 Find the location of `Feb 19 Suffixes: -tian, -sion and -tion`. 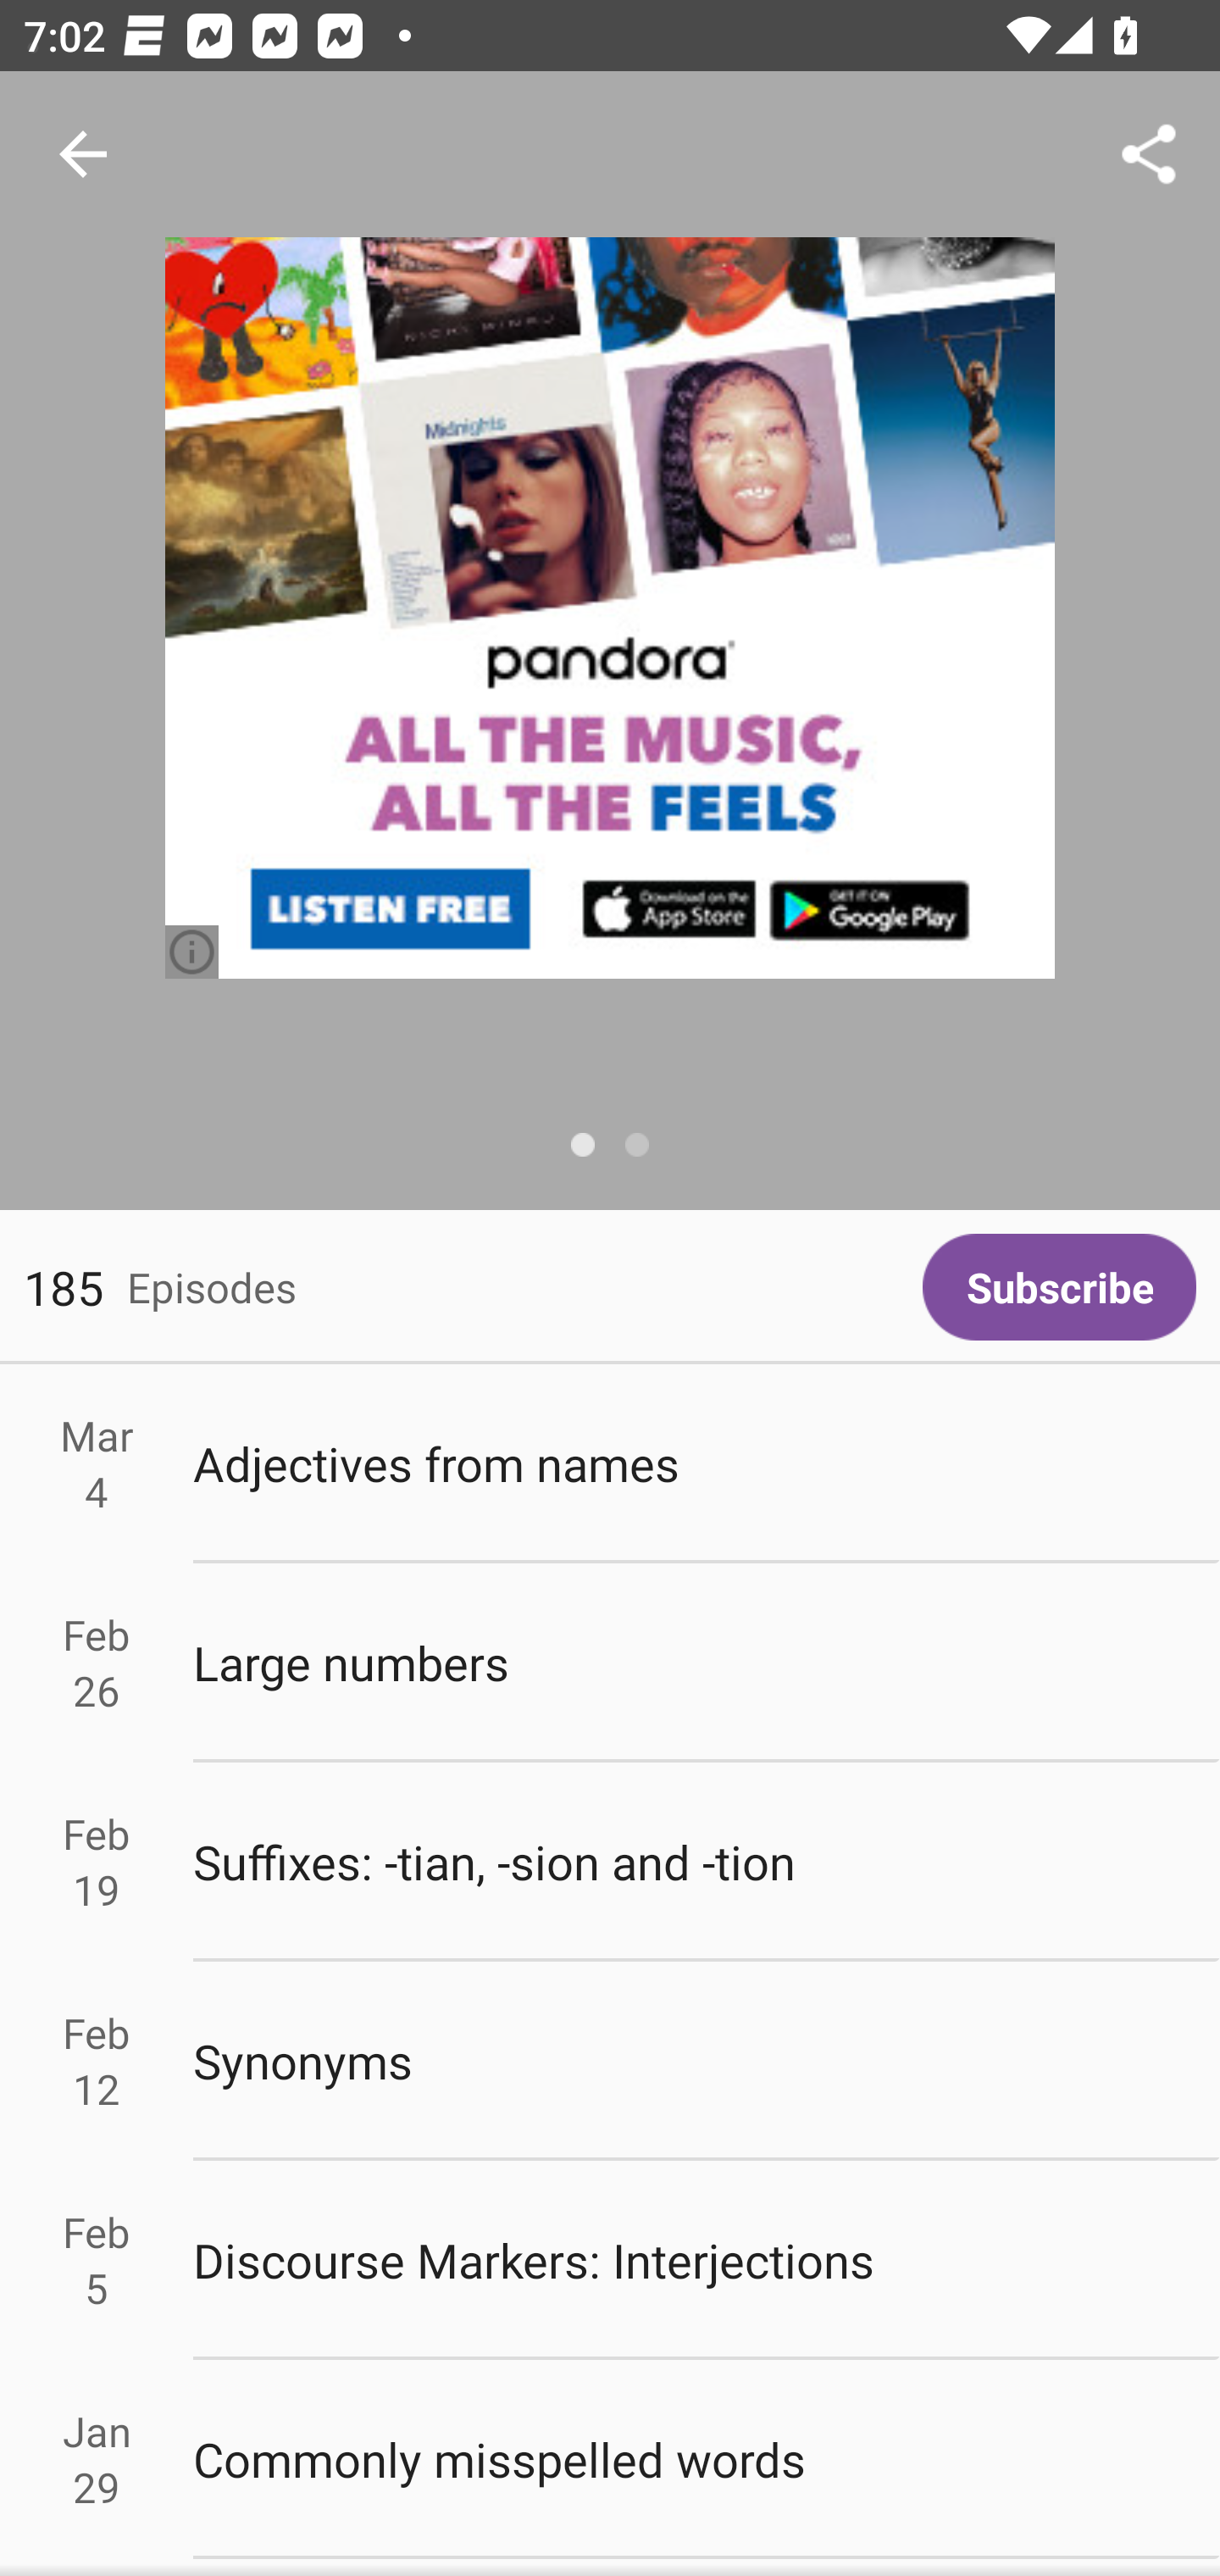

Feb 19 Suffixes: -tian, -sion and -tion is located at coordinates (610, 1863).